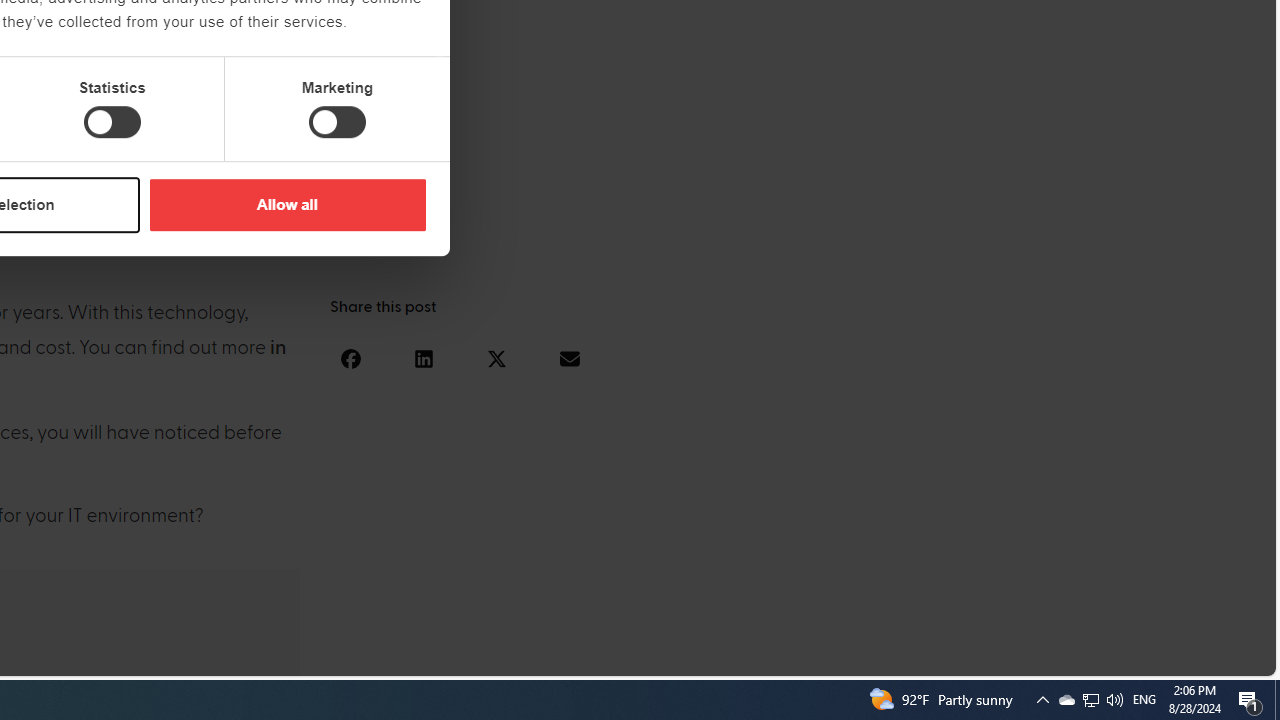  Describe the element at coordinates (1226, 657) in the screenshot. I see `Language switcher : Klingon` at that location.